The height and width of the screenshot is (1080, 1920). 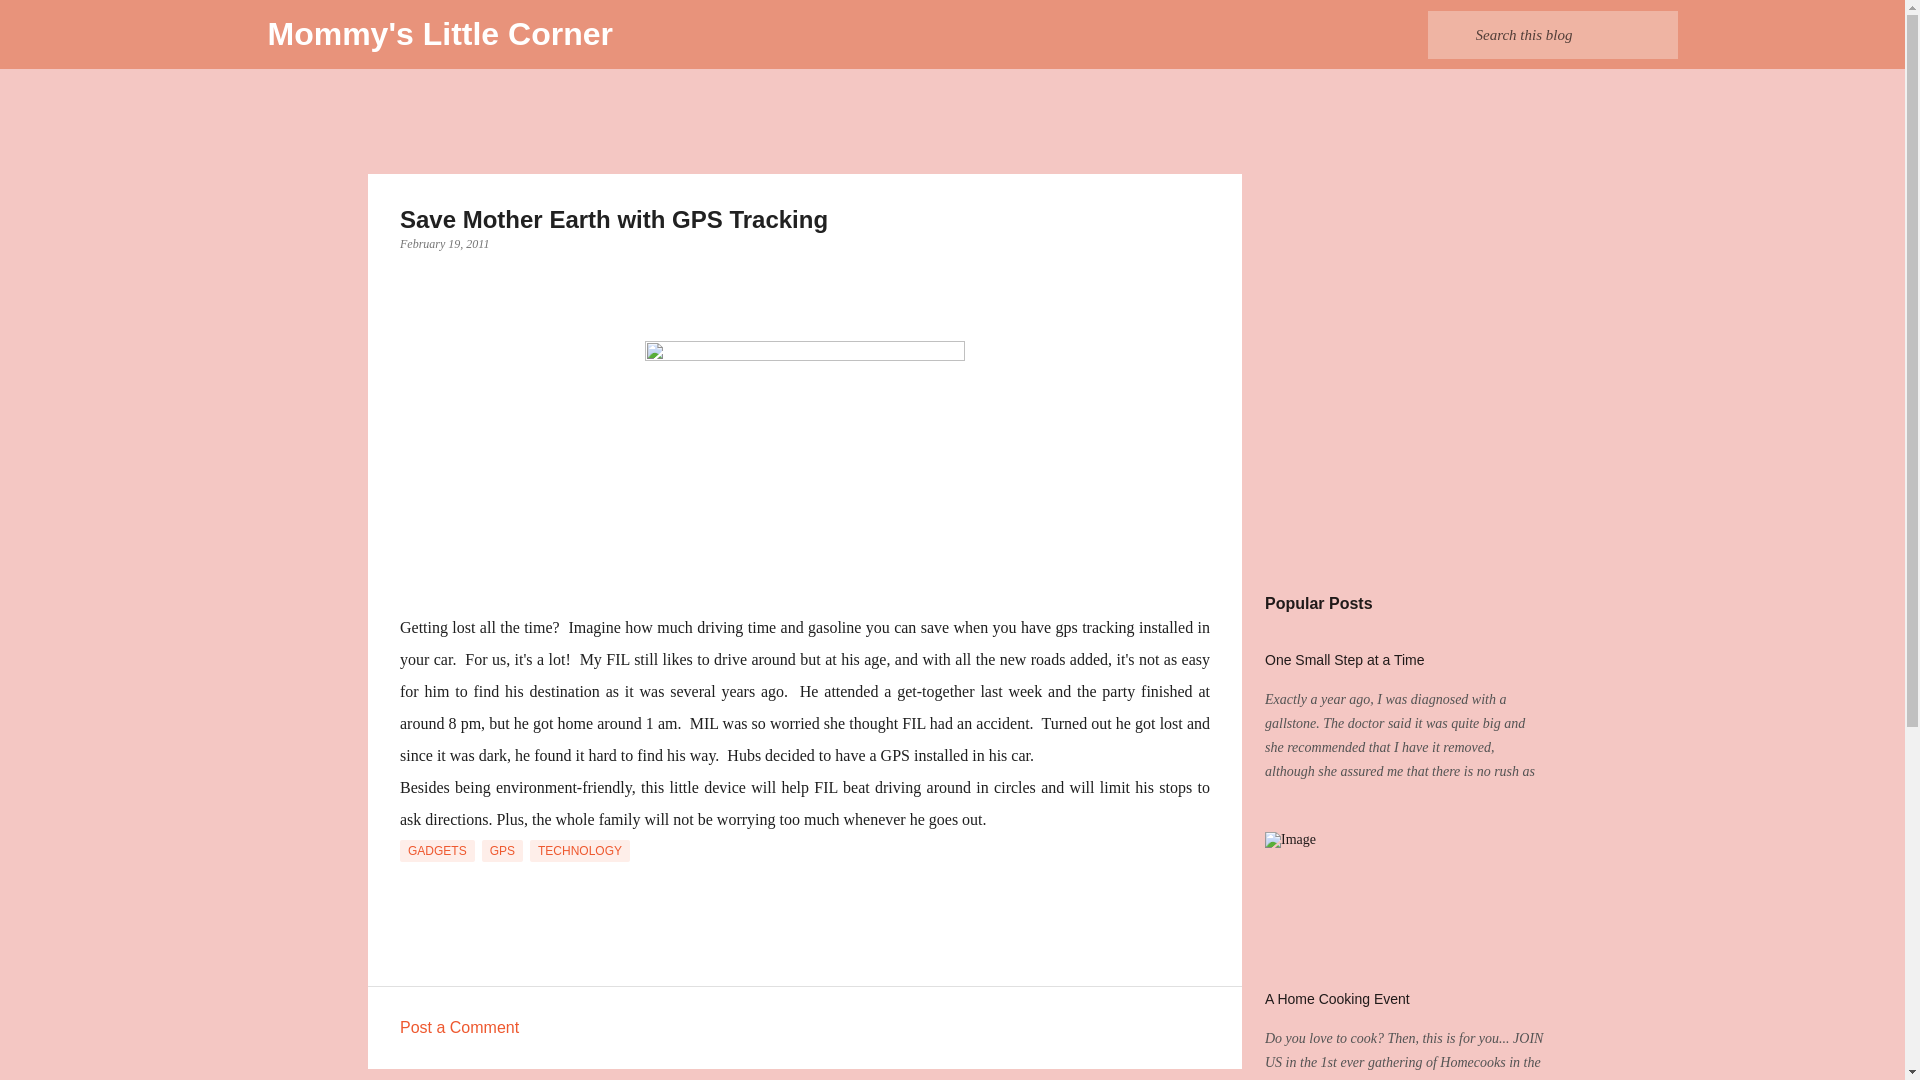 What do you see at coordinates (1344, 660) in the screenshot?
I see `One Small Step at a Time` at bounding box center [1344, 660].